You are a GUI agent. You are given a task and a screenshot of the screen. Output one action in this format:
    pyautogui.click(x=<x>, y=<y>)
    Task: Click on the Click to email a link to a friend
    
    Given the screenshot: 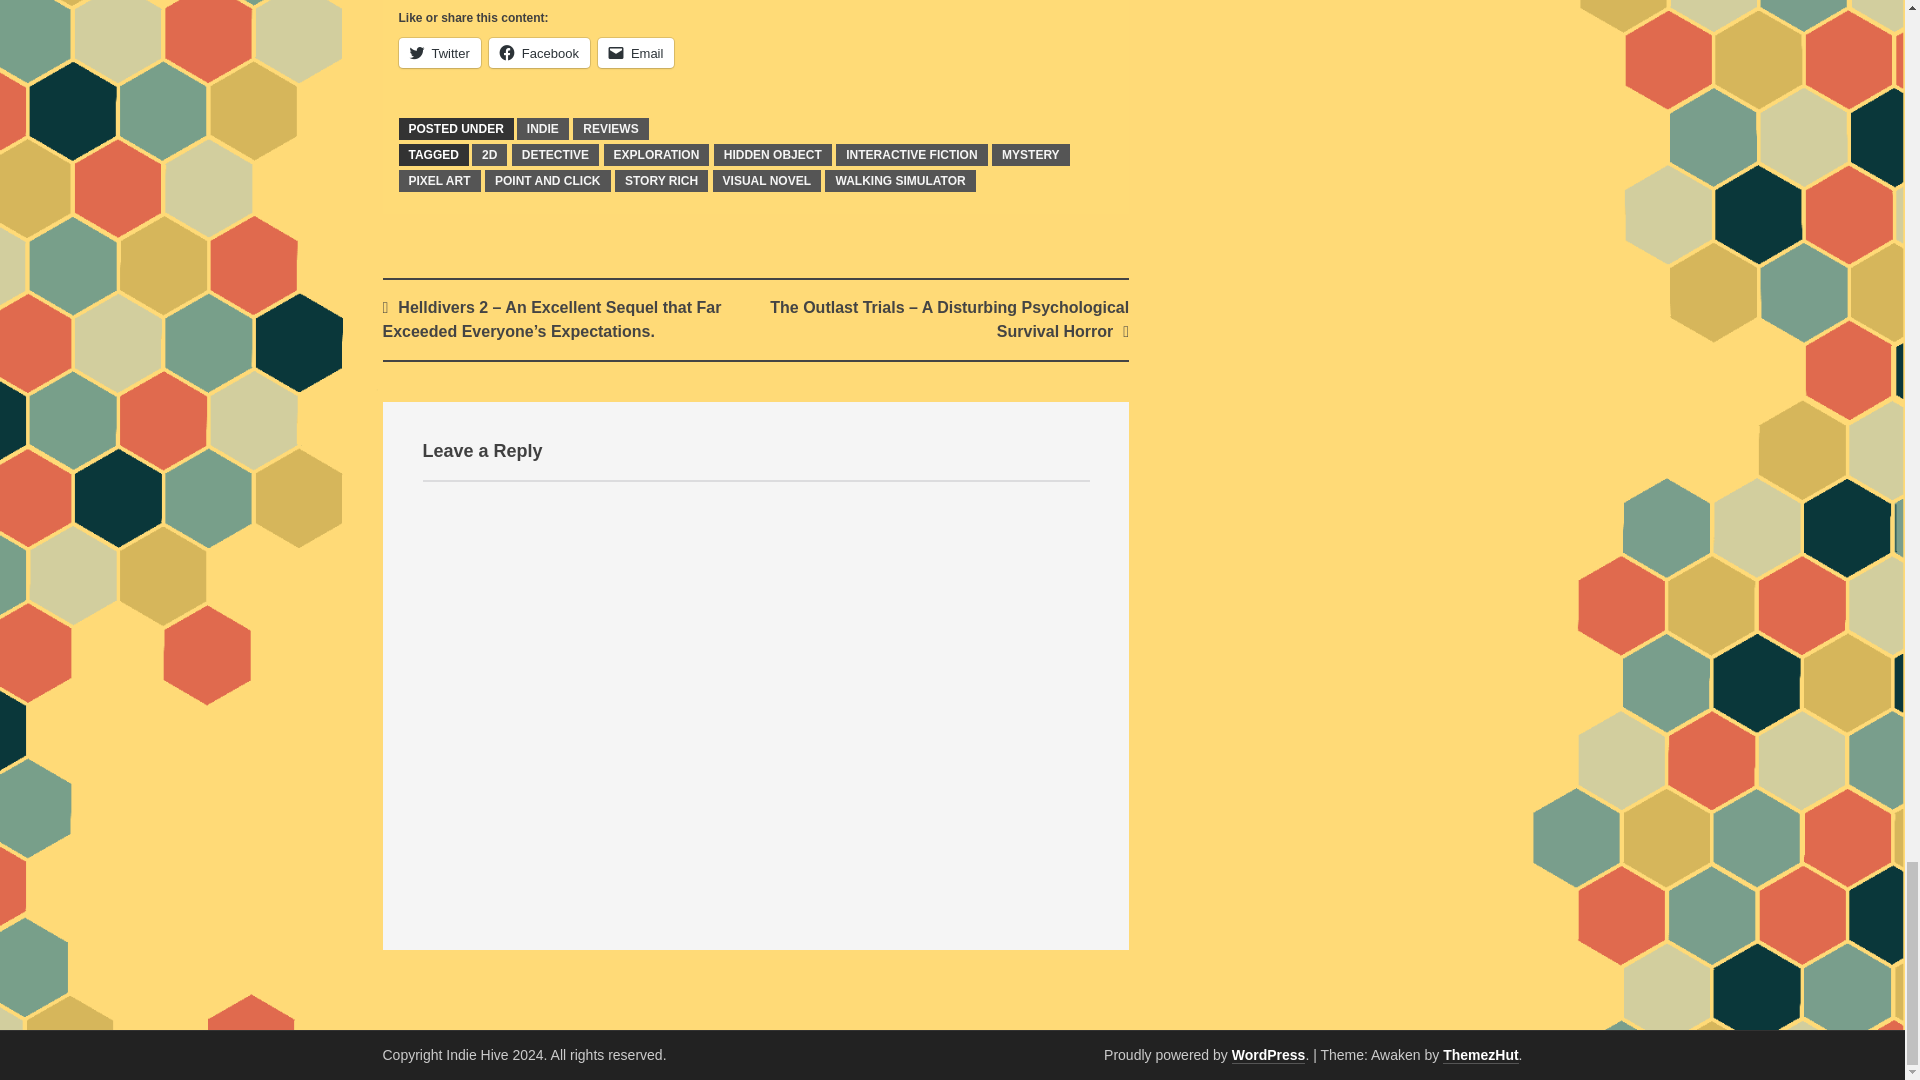 What is the action you would take?
    pyautogui.click(x=636, y=52)
    